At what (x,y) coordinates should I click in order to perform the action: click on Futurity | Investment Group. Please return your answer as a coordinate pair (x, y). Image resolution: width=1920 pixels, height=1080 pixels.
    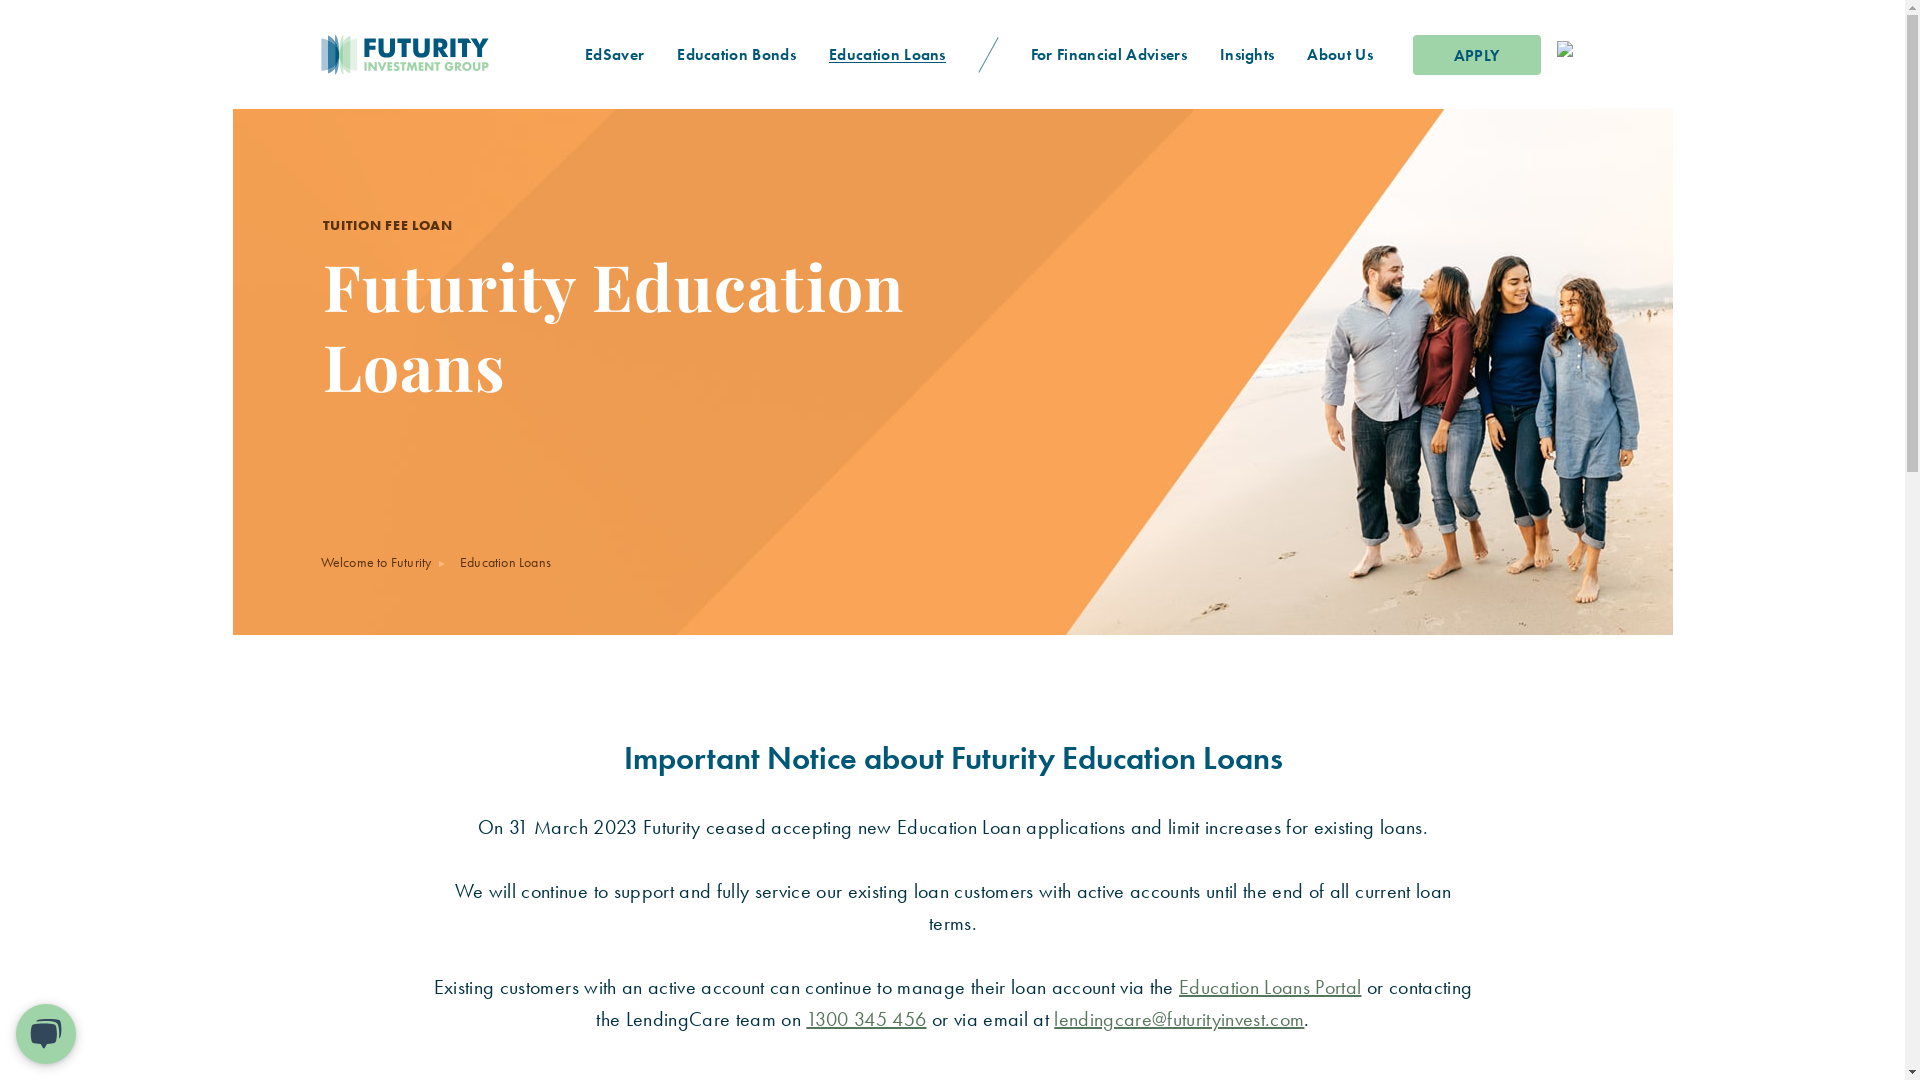
    Looking at the image, I should click on (338, 54).